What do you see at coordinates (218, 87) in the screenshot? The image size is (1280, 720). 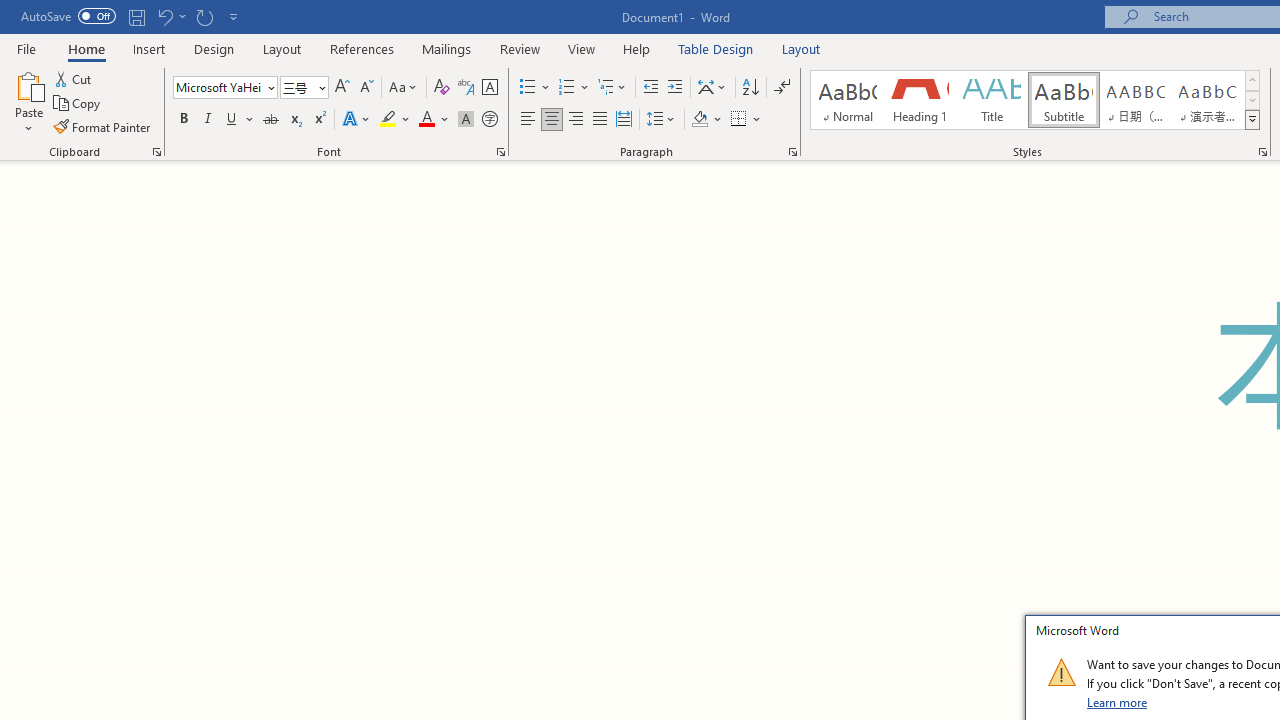 I see `Font` at bounding box center [218, 87].